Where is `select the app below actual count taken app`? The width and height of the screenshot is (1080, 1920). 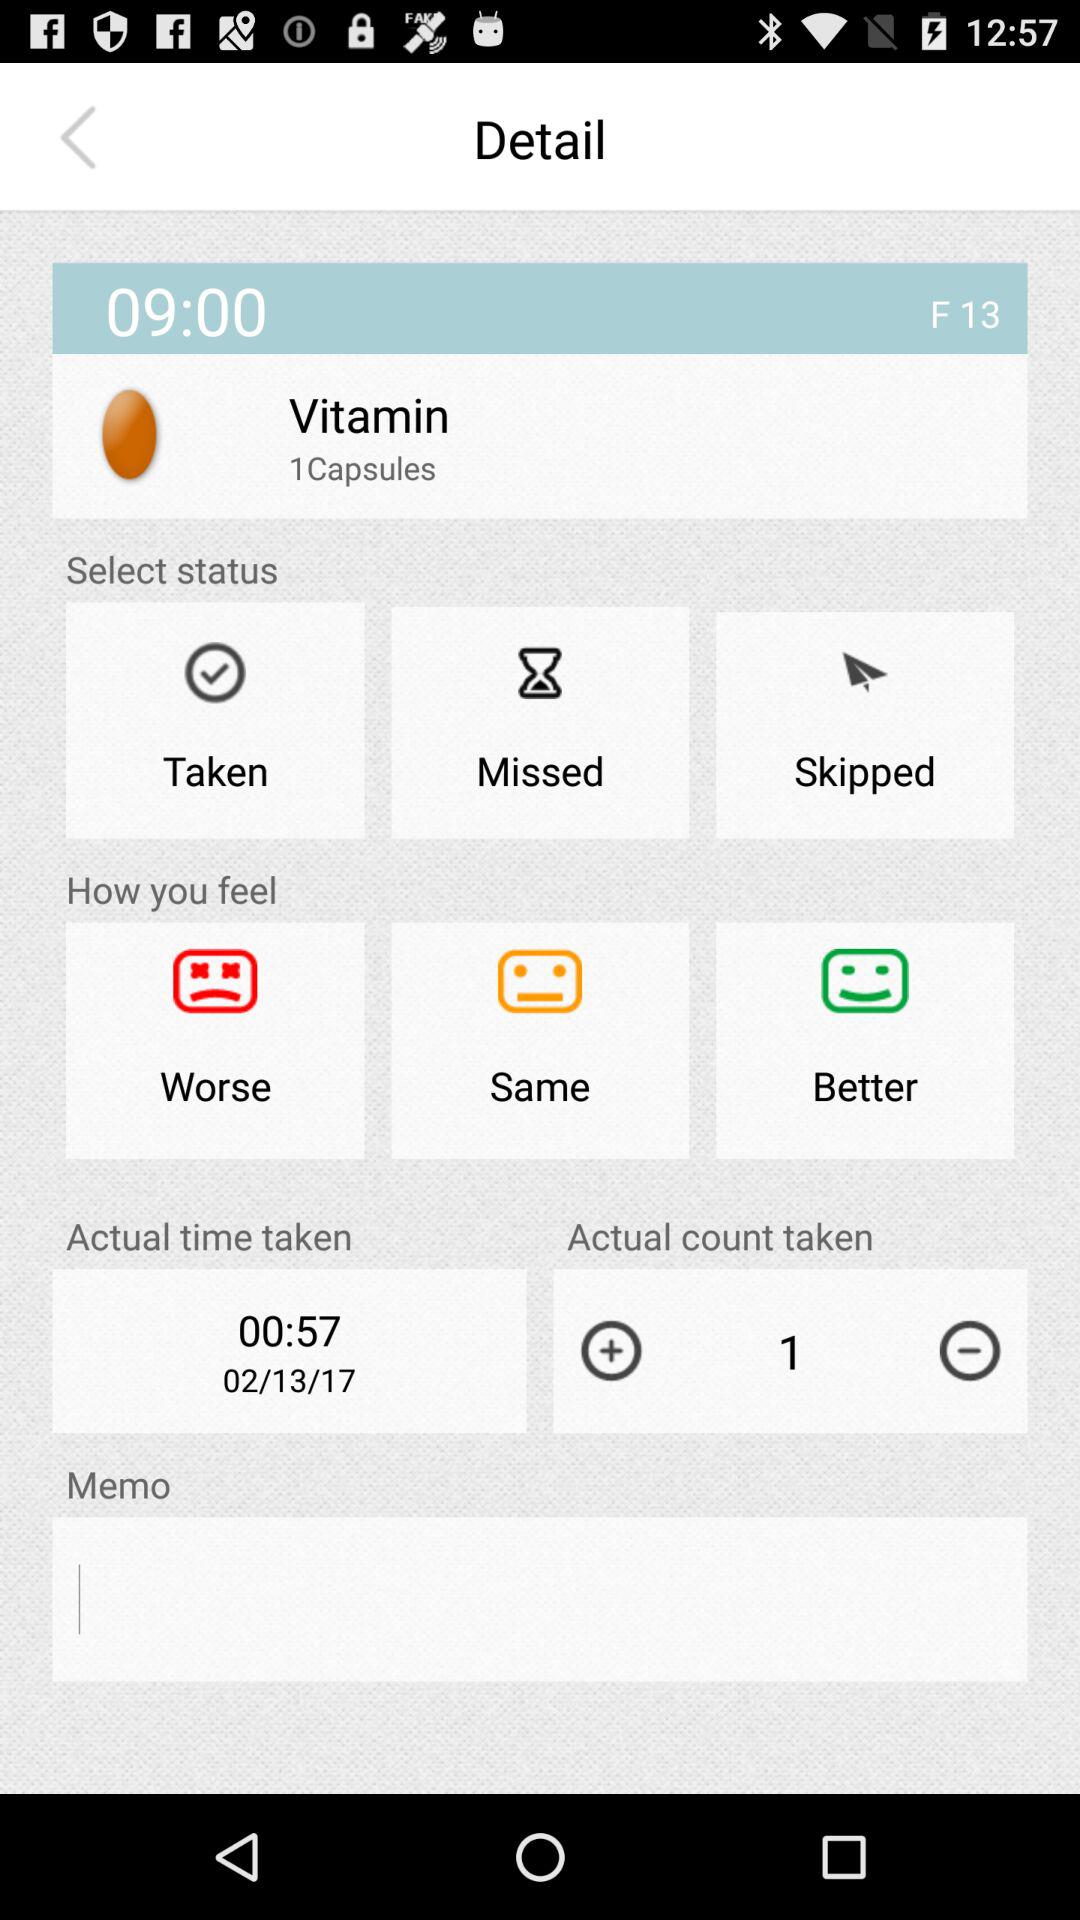 select the app below actual count taken app is located at coordinates (610, 1350).